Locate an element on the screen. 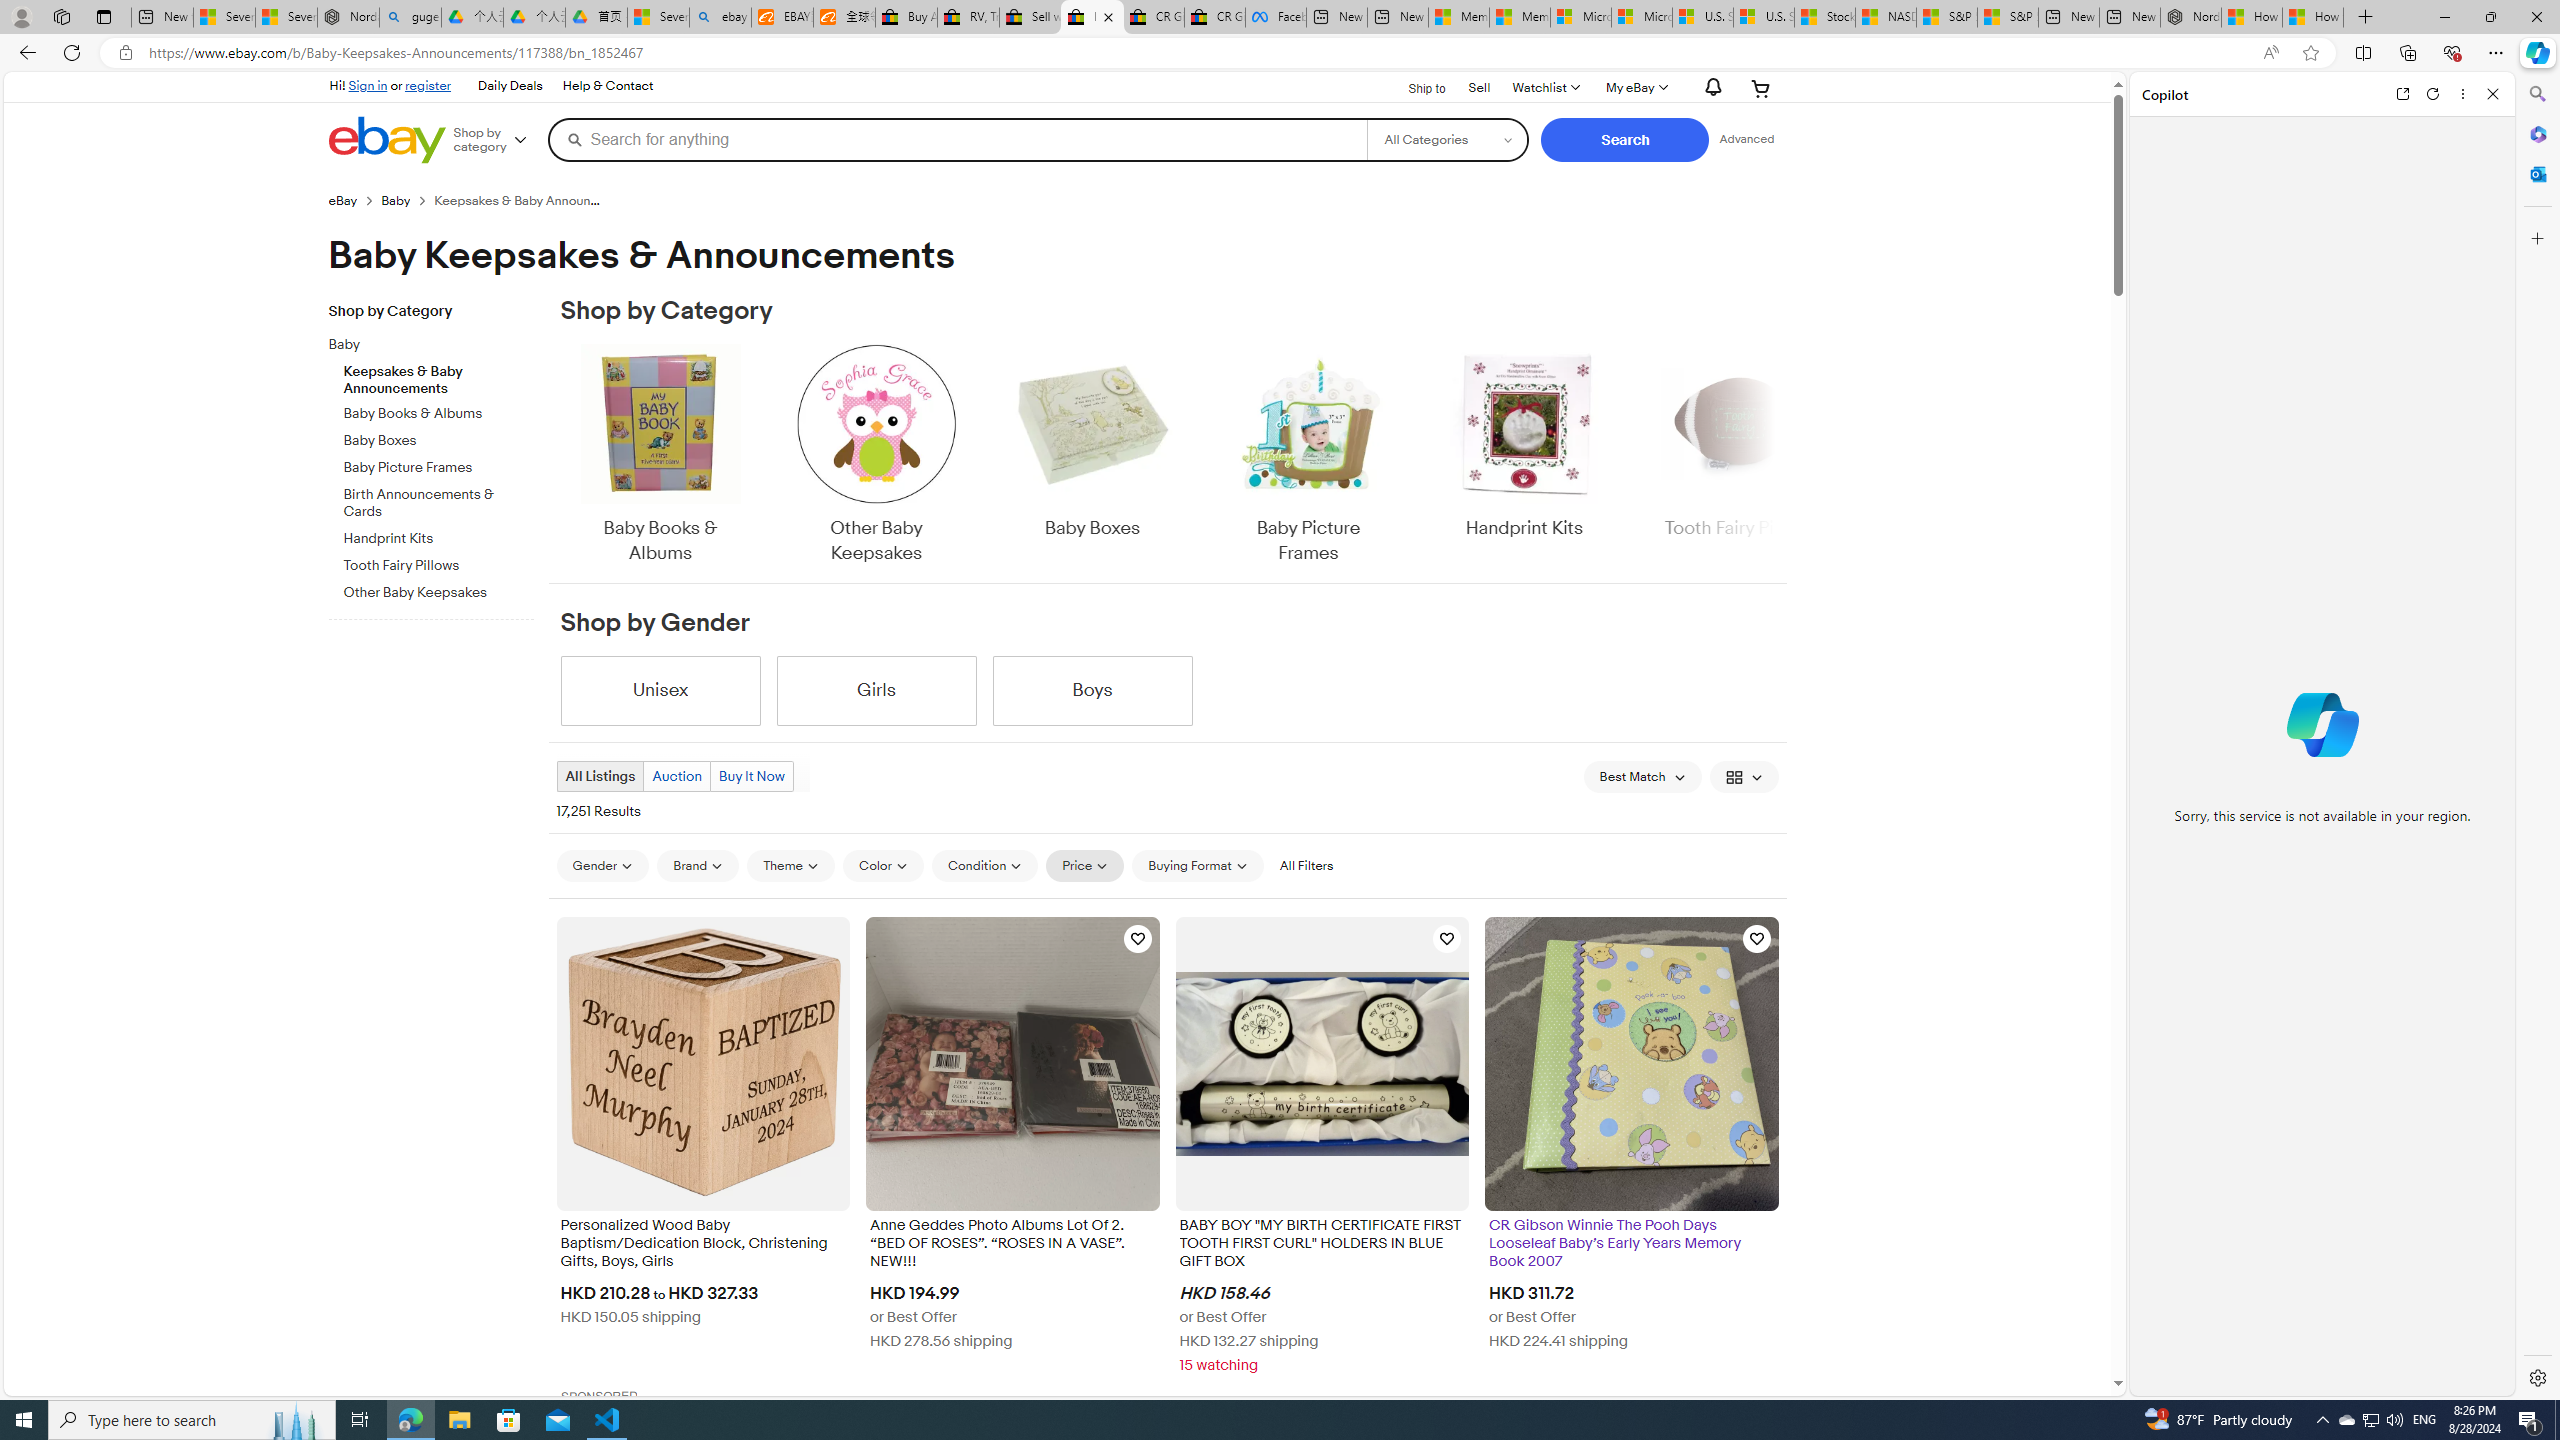 The width and height of the screenshot is (2560, 1440). Birth Announcements & Cards is located at coordinates (439, 500).